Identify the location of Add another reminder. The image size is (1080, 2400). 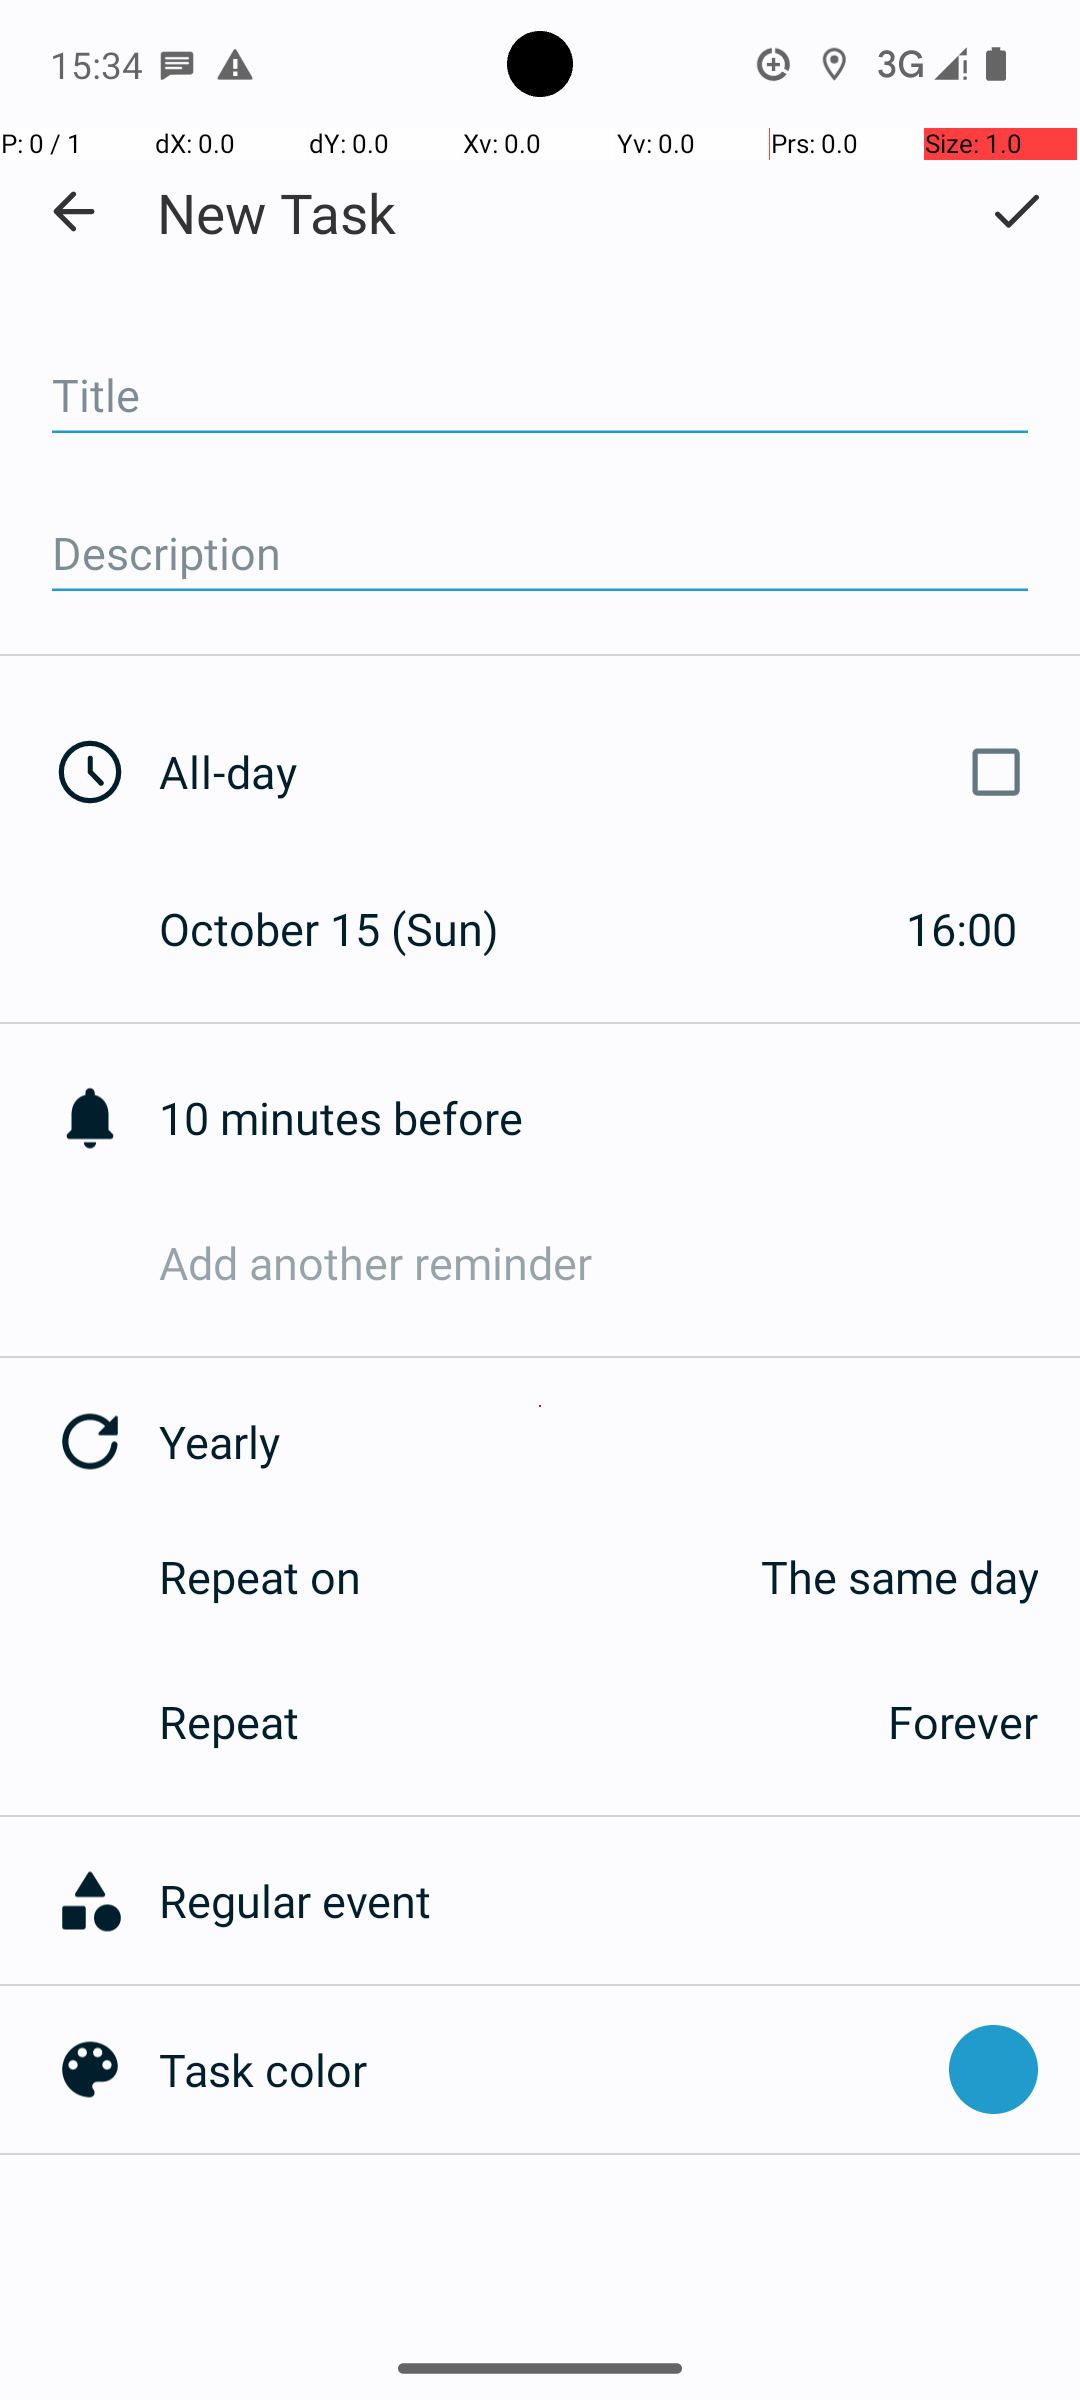
(620, 1262).